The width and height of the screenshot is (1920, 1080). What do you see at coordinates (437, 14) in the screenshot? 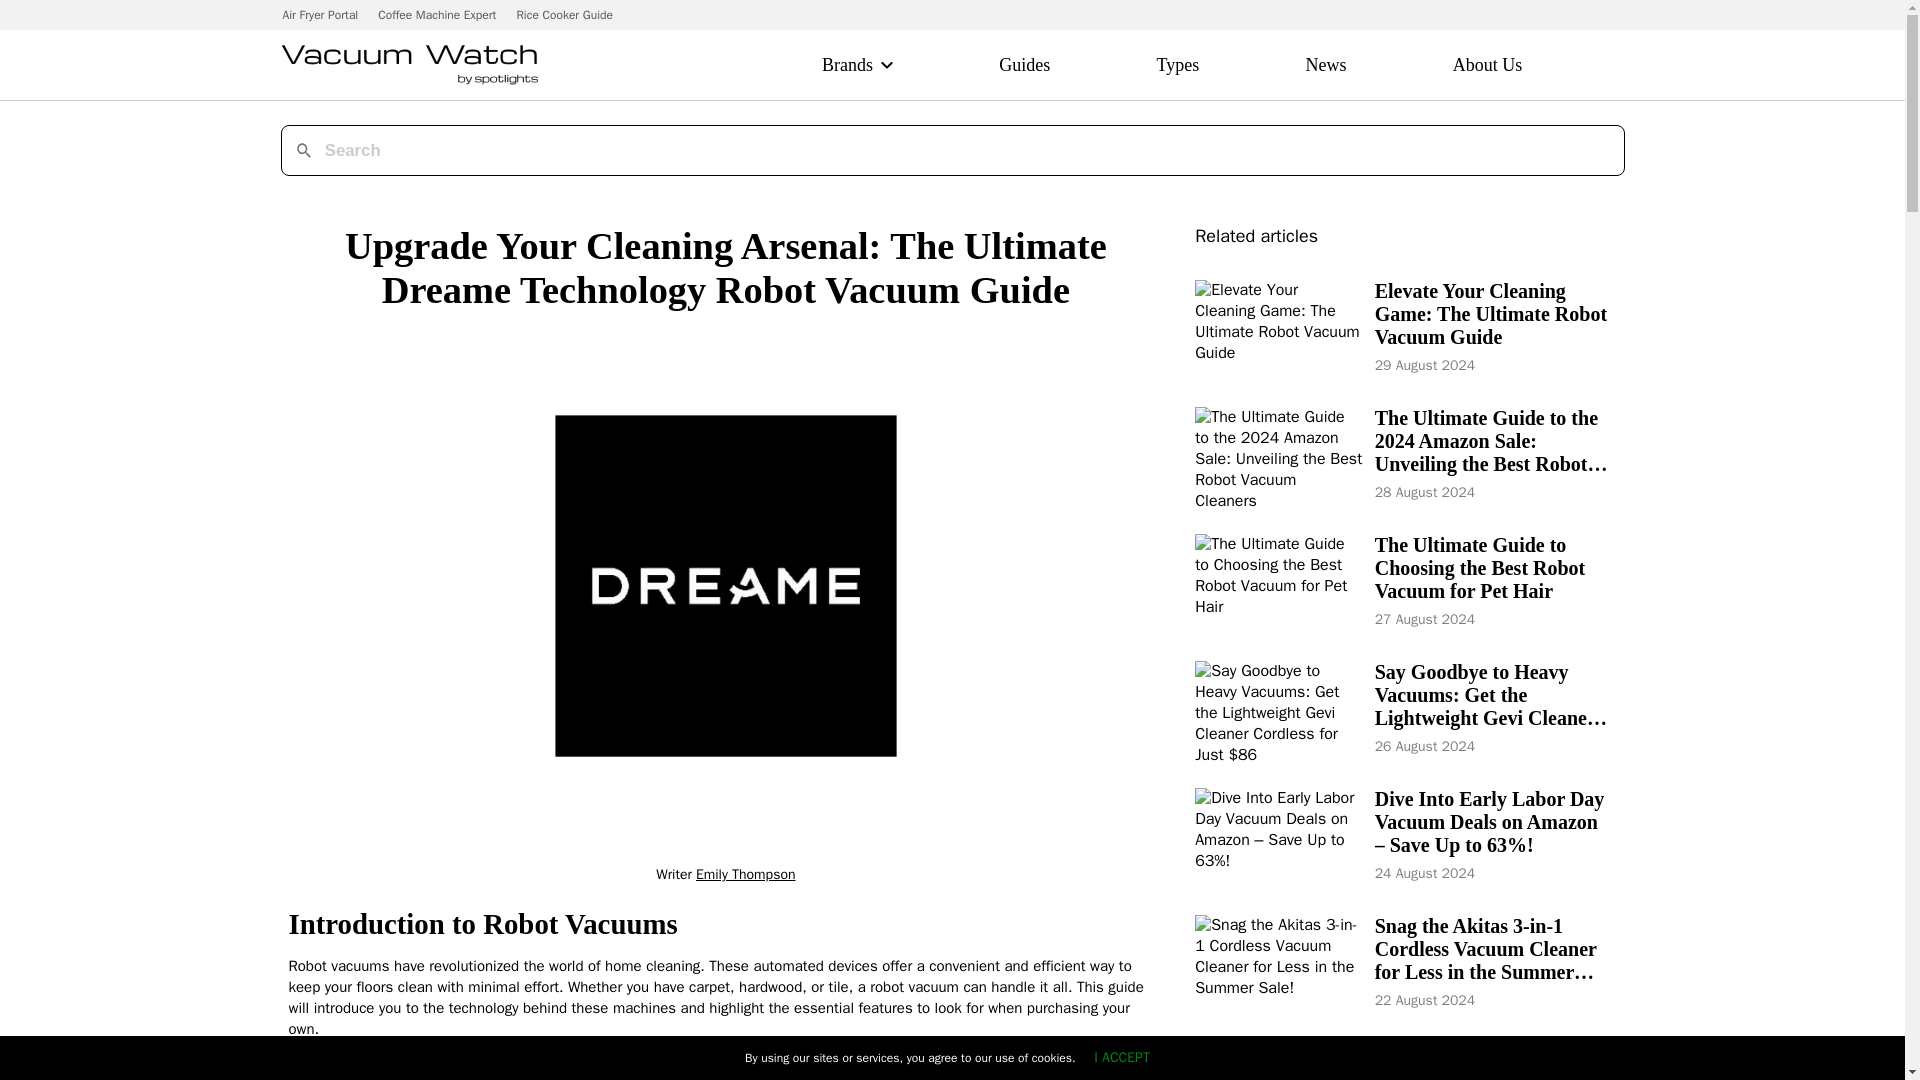
I see `Coffee Machine Expert` at bounding box center [437, 14].